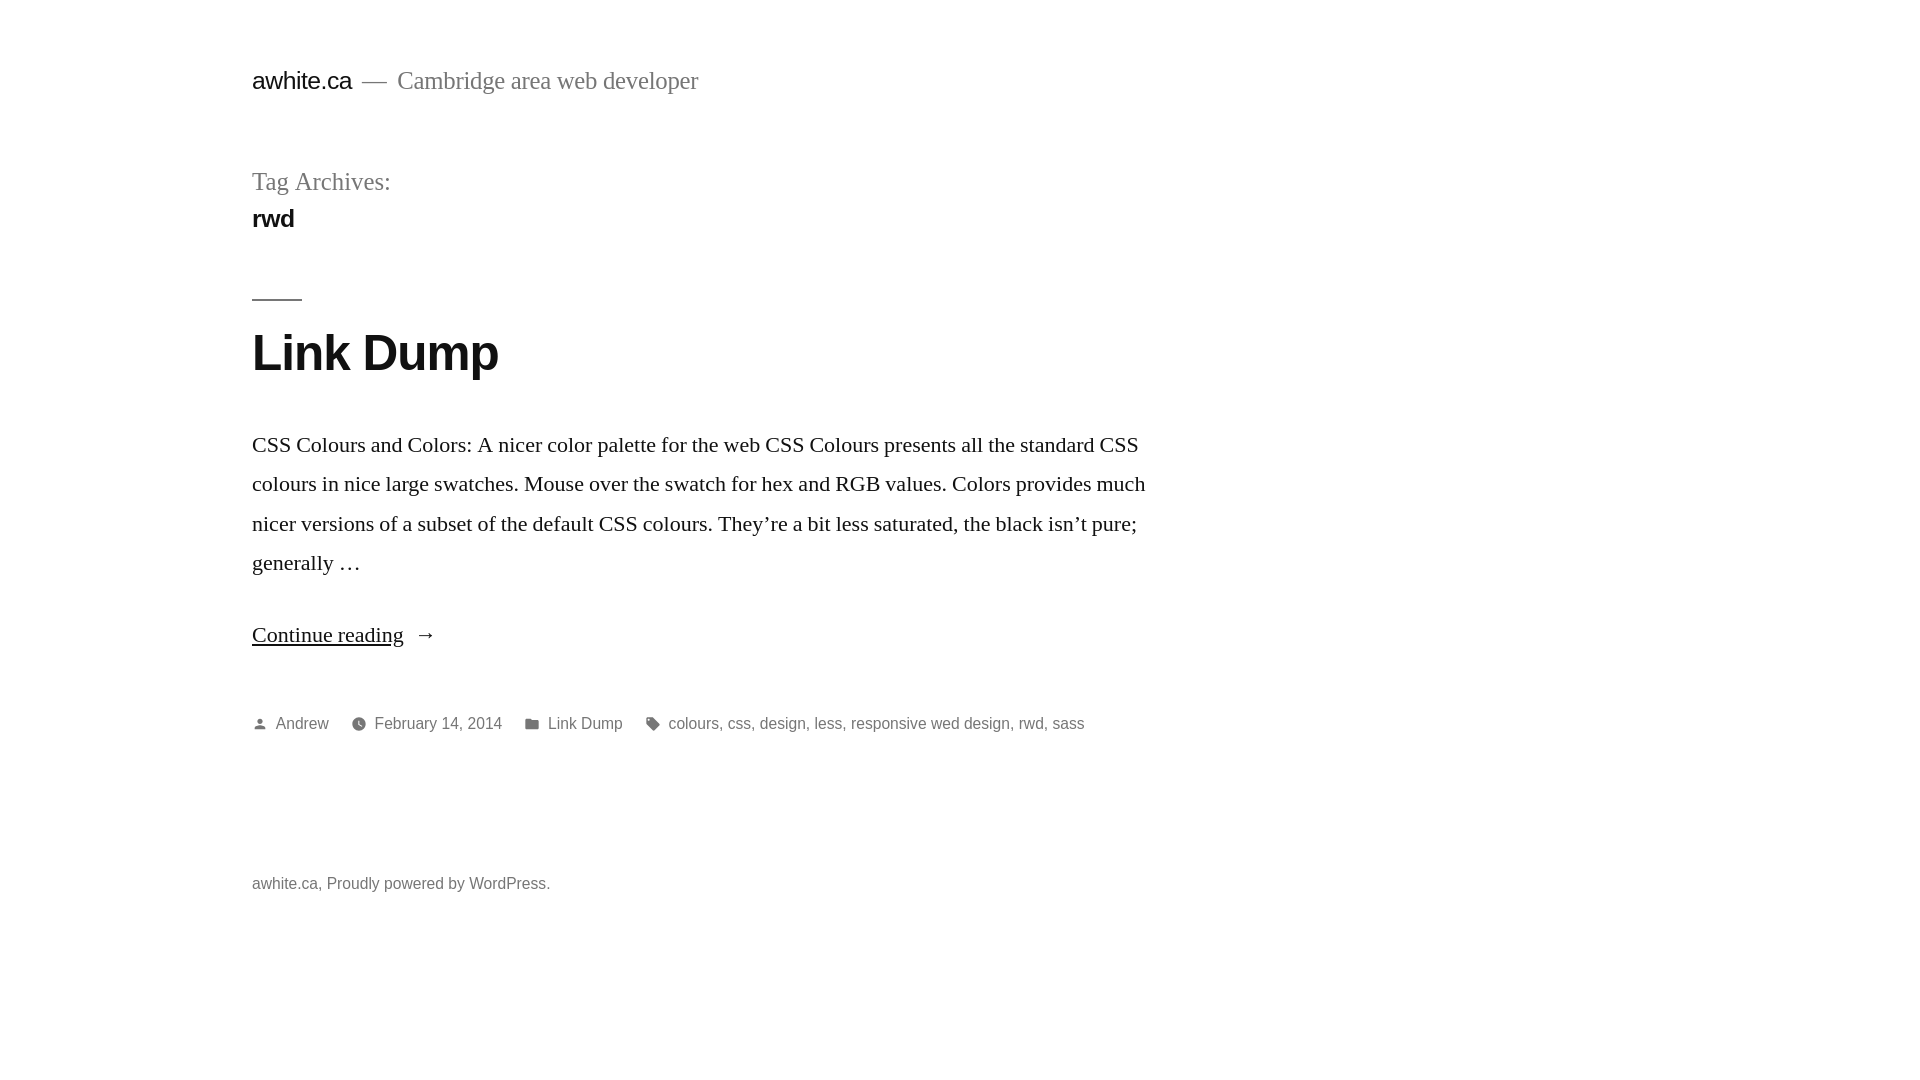  What do you see at coordinates (930, 724) in the screenshot?
I see `responsive wed design` at bounding box center [930, 724].